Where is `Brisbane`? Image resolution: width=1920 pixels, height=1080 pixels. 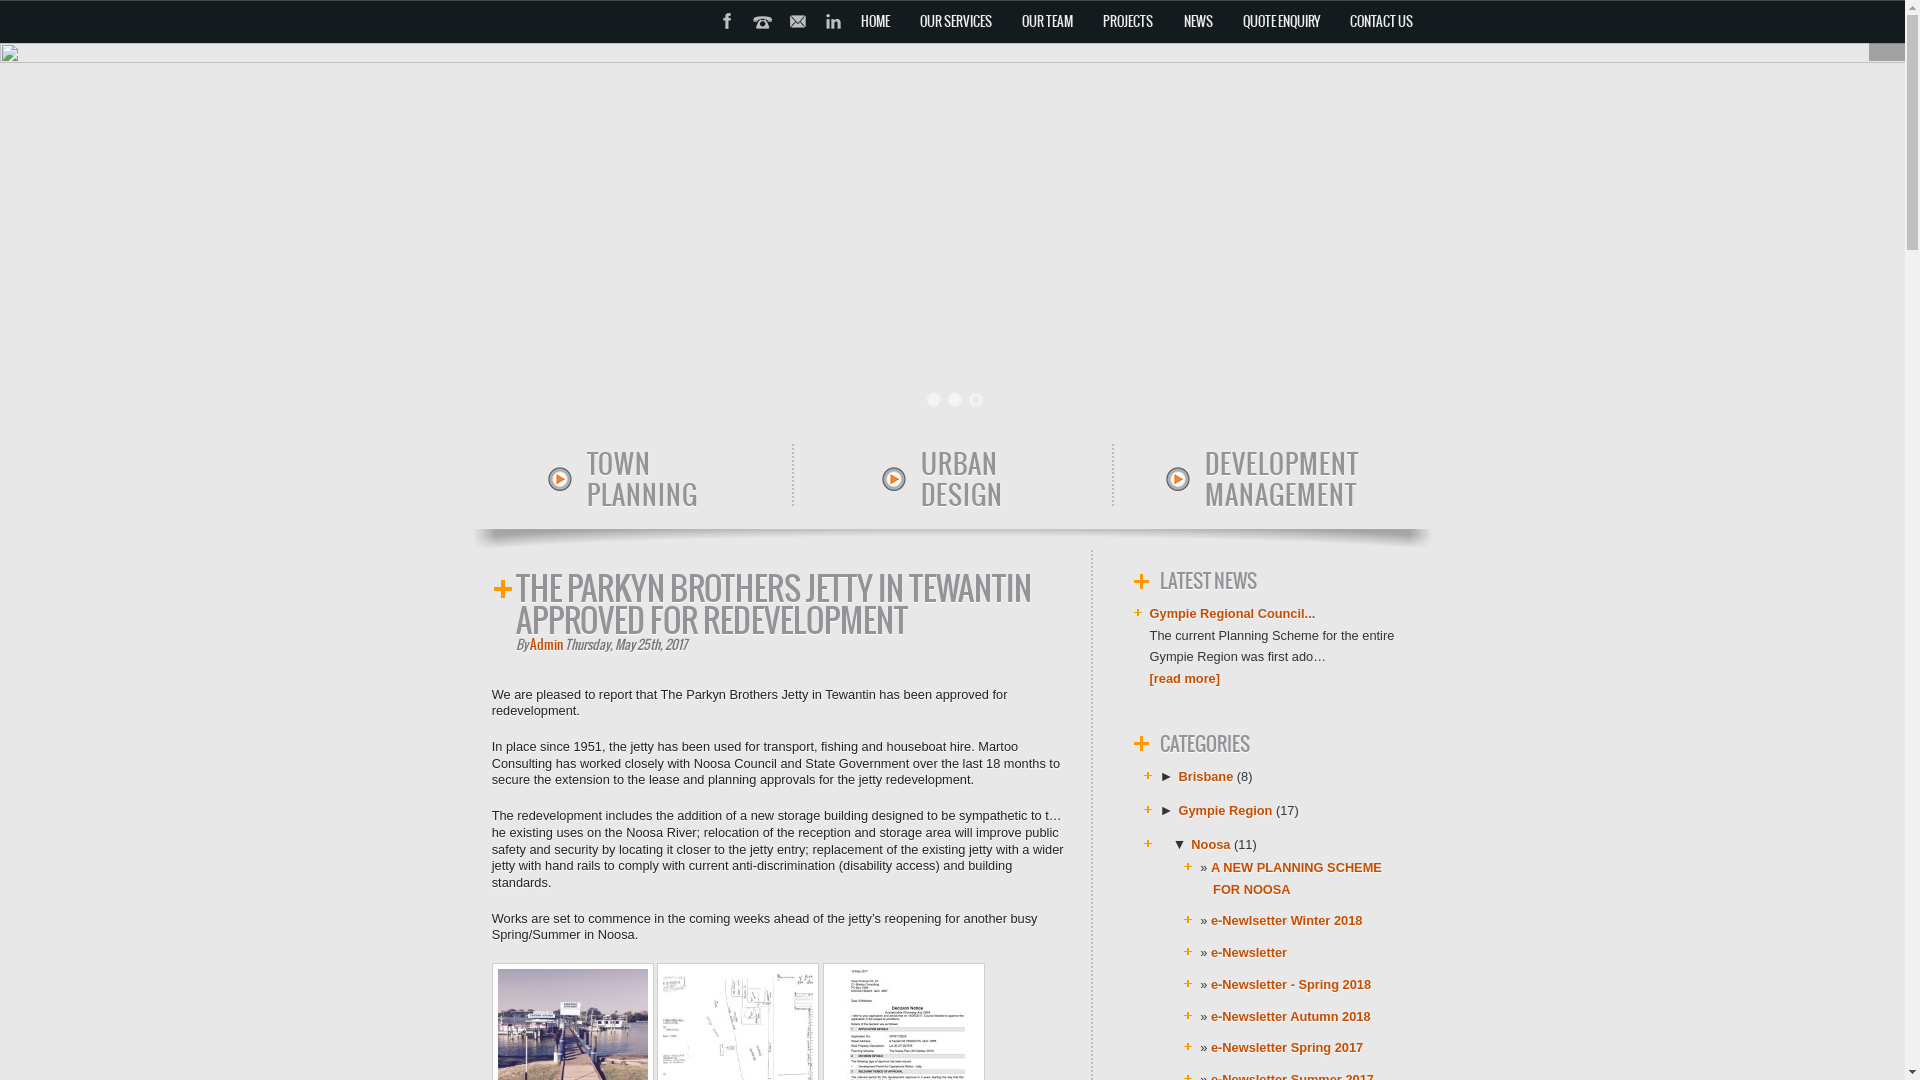
Brisbane is located at coordinates (1206, 776).